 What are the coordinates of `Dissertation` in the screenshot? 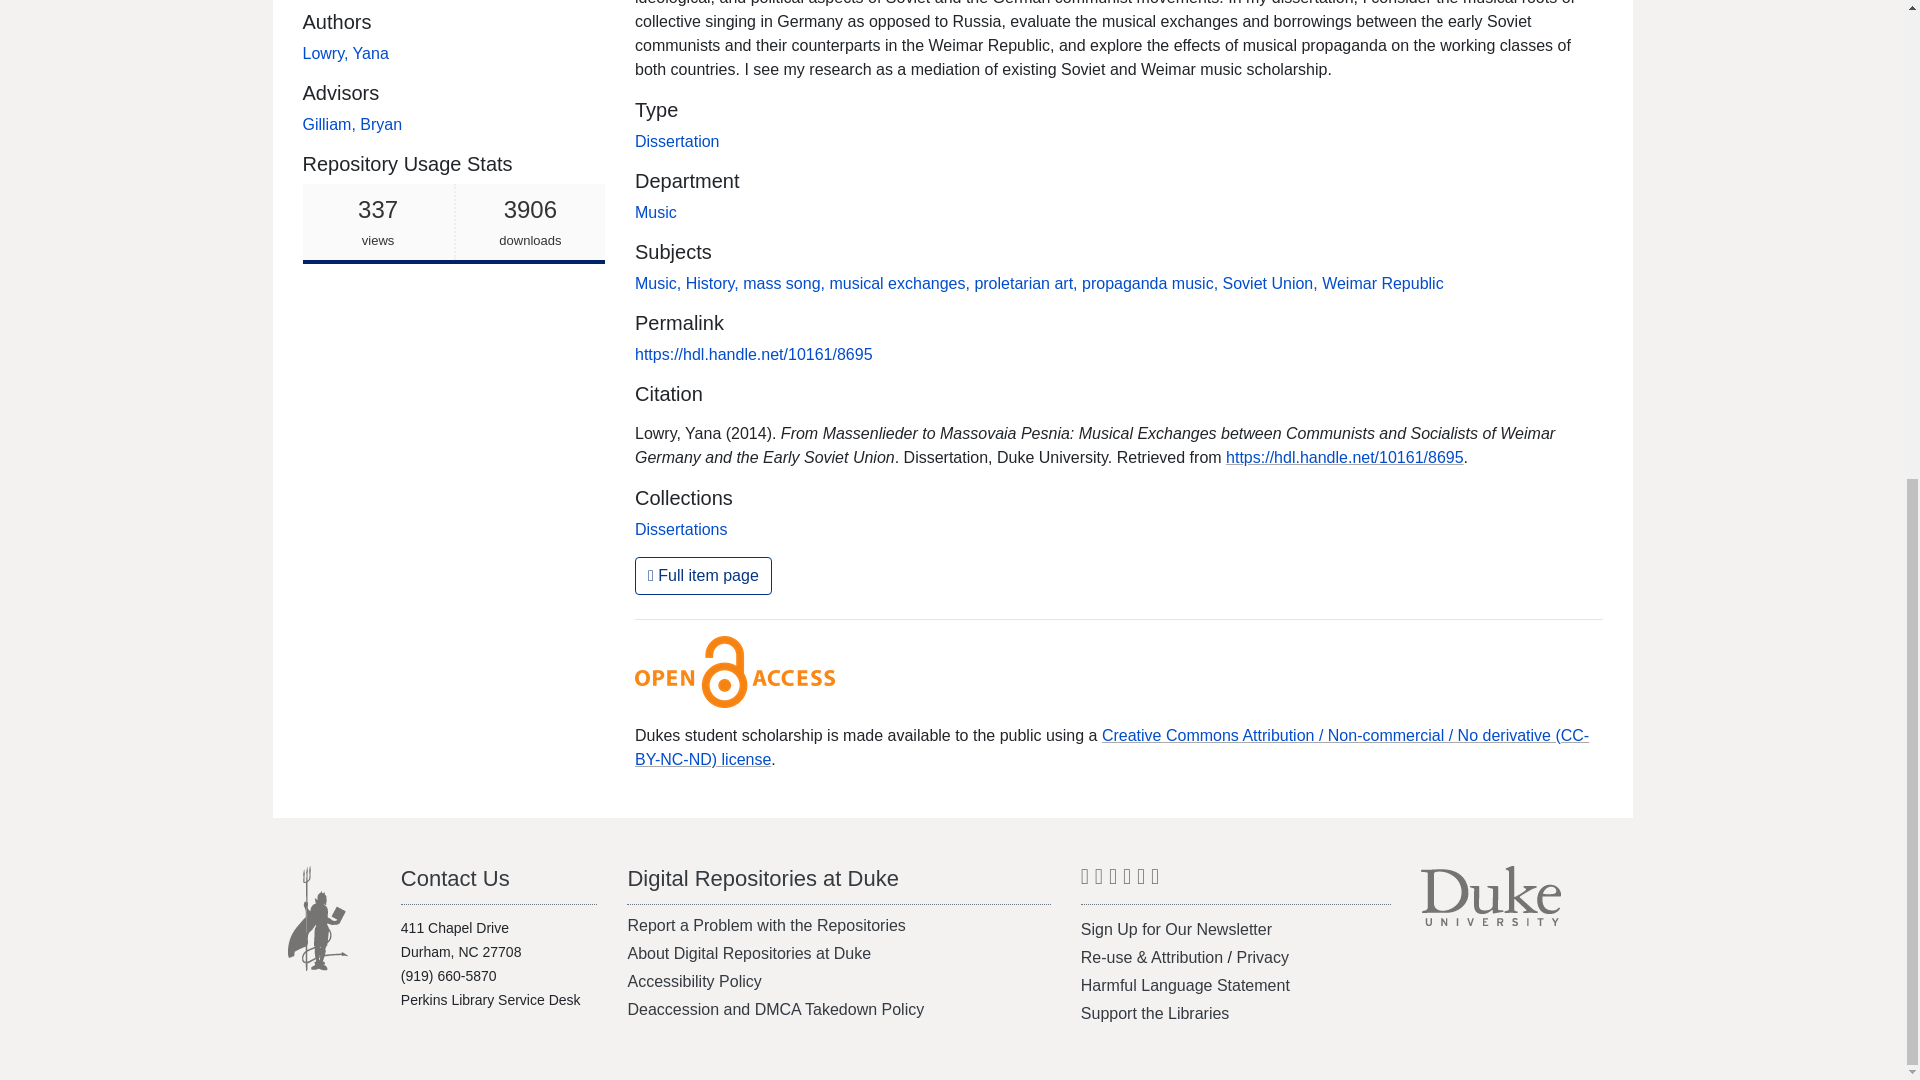 It's located at (344, 53).